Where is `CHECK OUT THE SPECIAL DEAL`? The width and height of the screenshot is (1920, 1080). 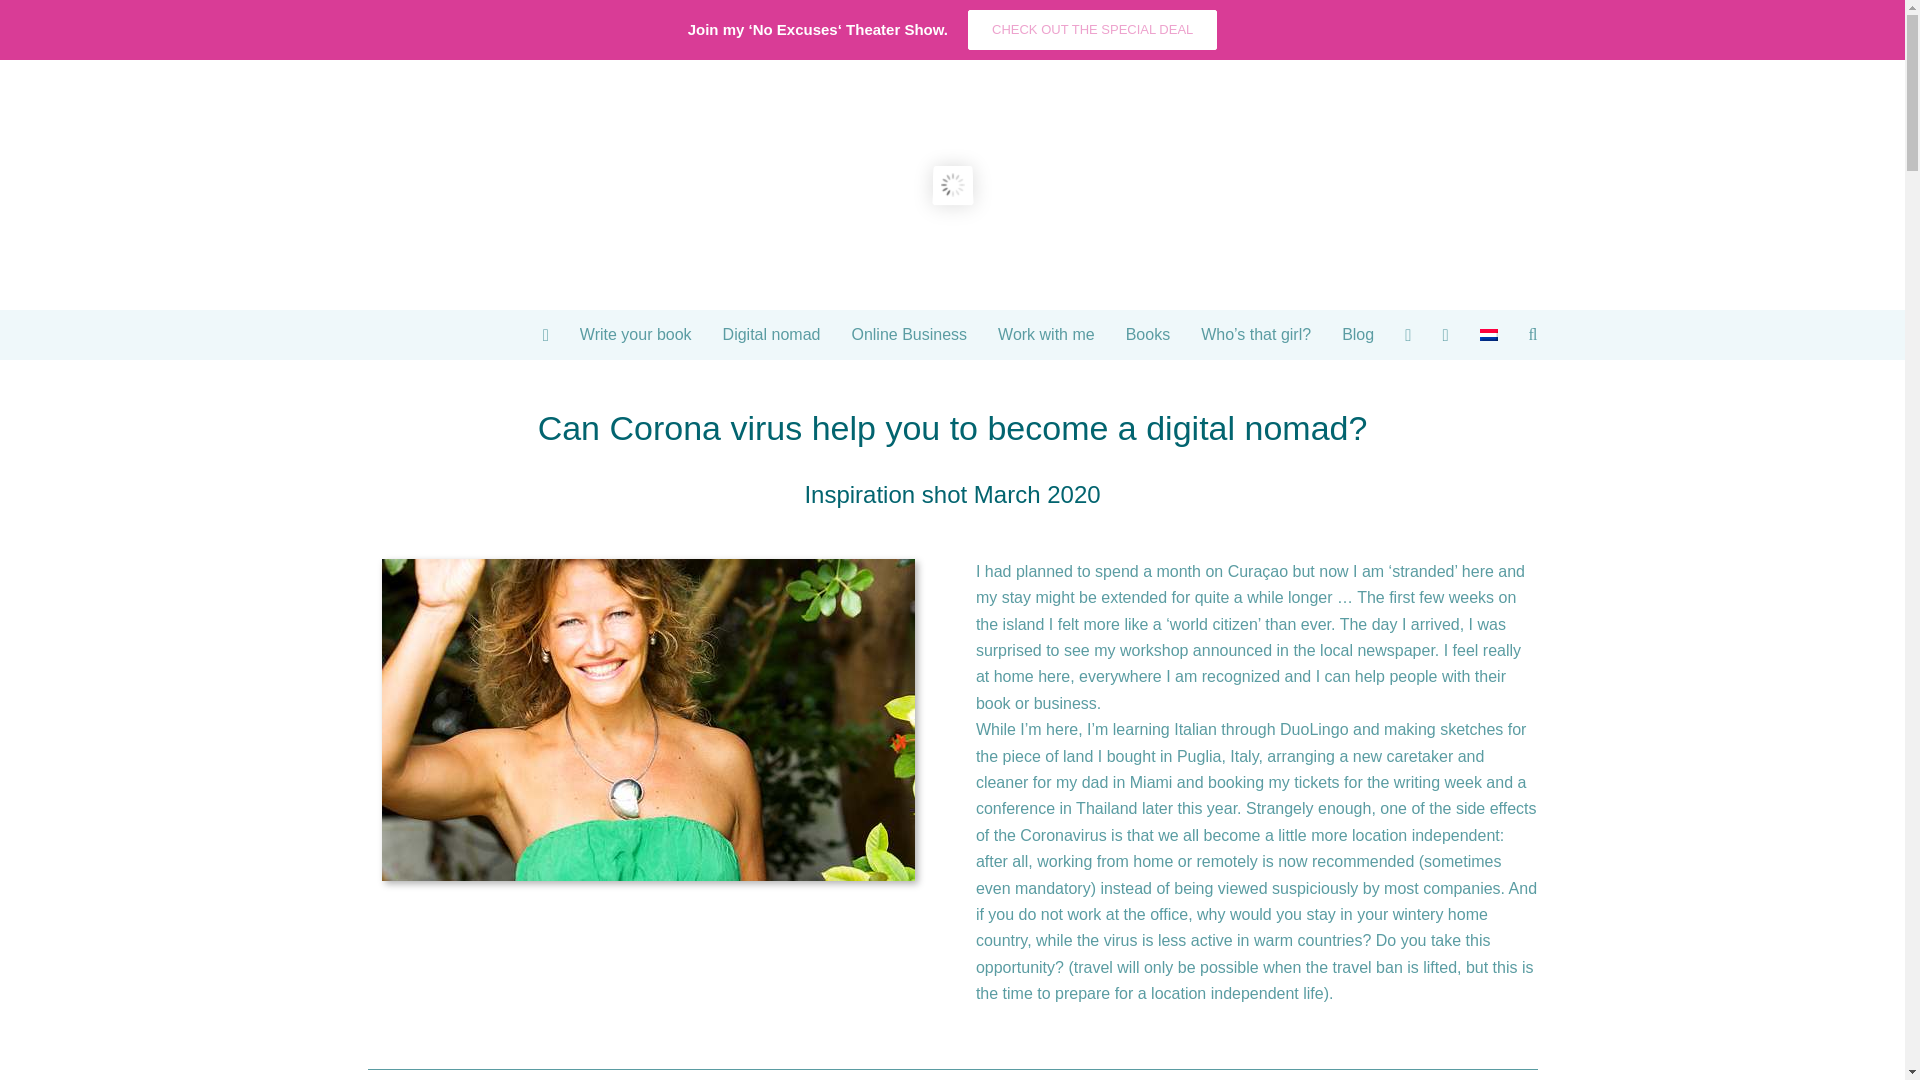 CHECK OUT THE SPECIAL DEAL is located at coordinates (1092, 29).